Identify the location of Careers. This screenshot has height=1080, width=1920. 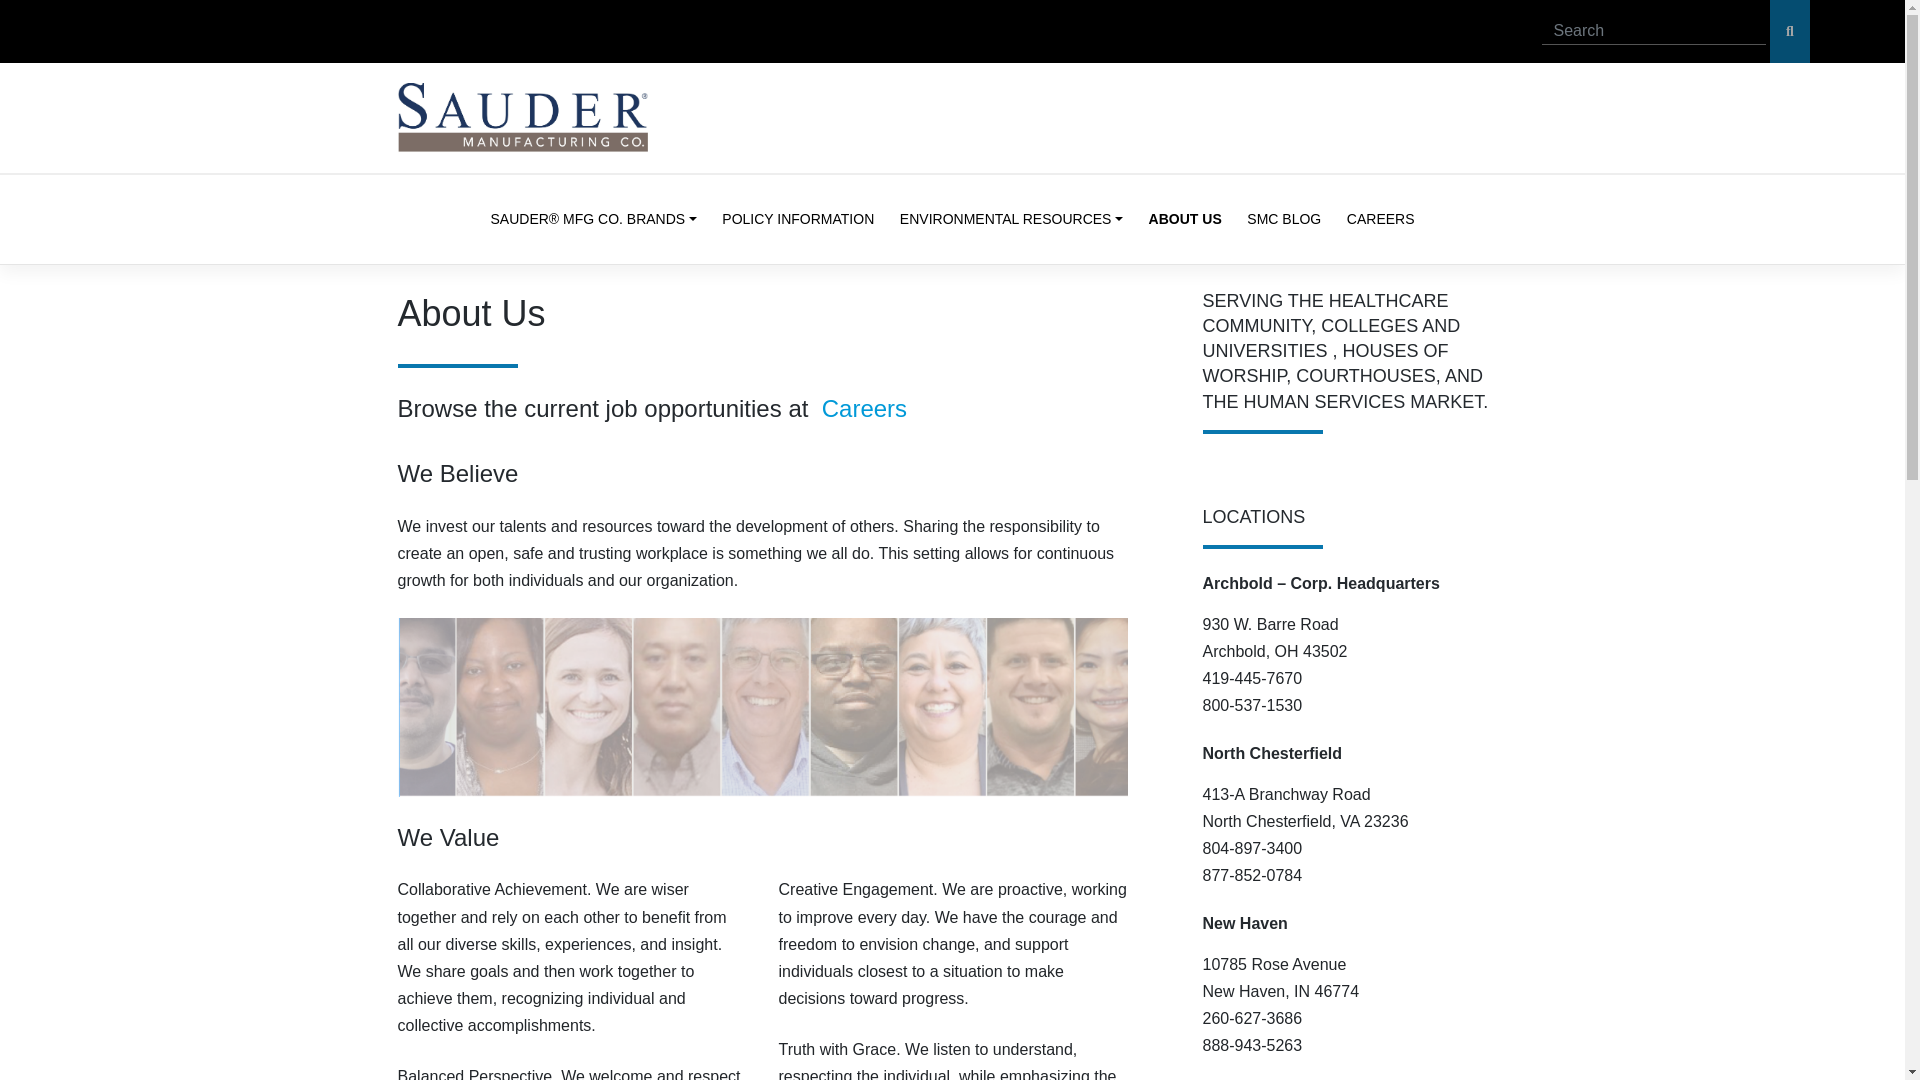
(864, 408).